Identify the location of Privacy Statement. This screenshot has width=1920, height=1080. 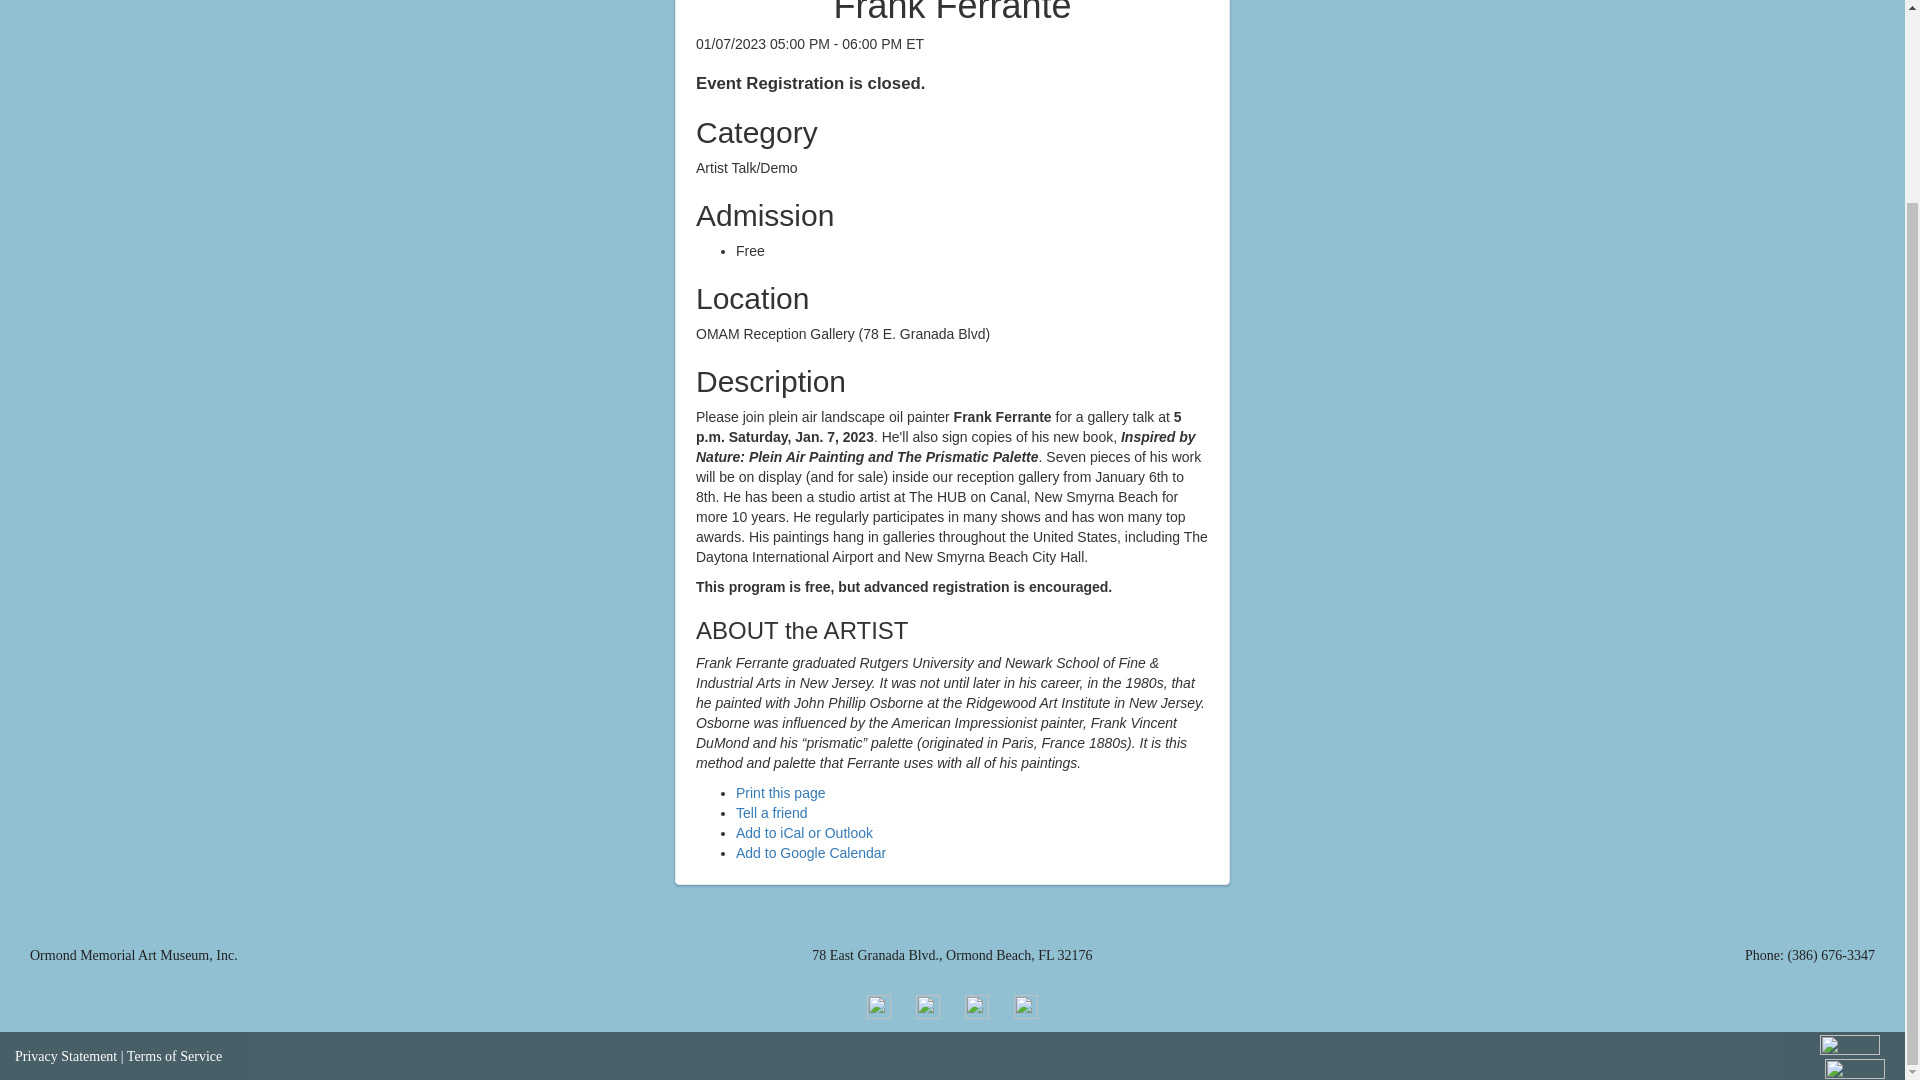
(66, 1056).